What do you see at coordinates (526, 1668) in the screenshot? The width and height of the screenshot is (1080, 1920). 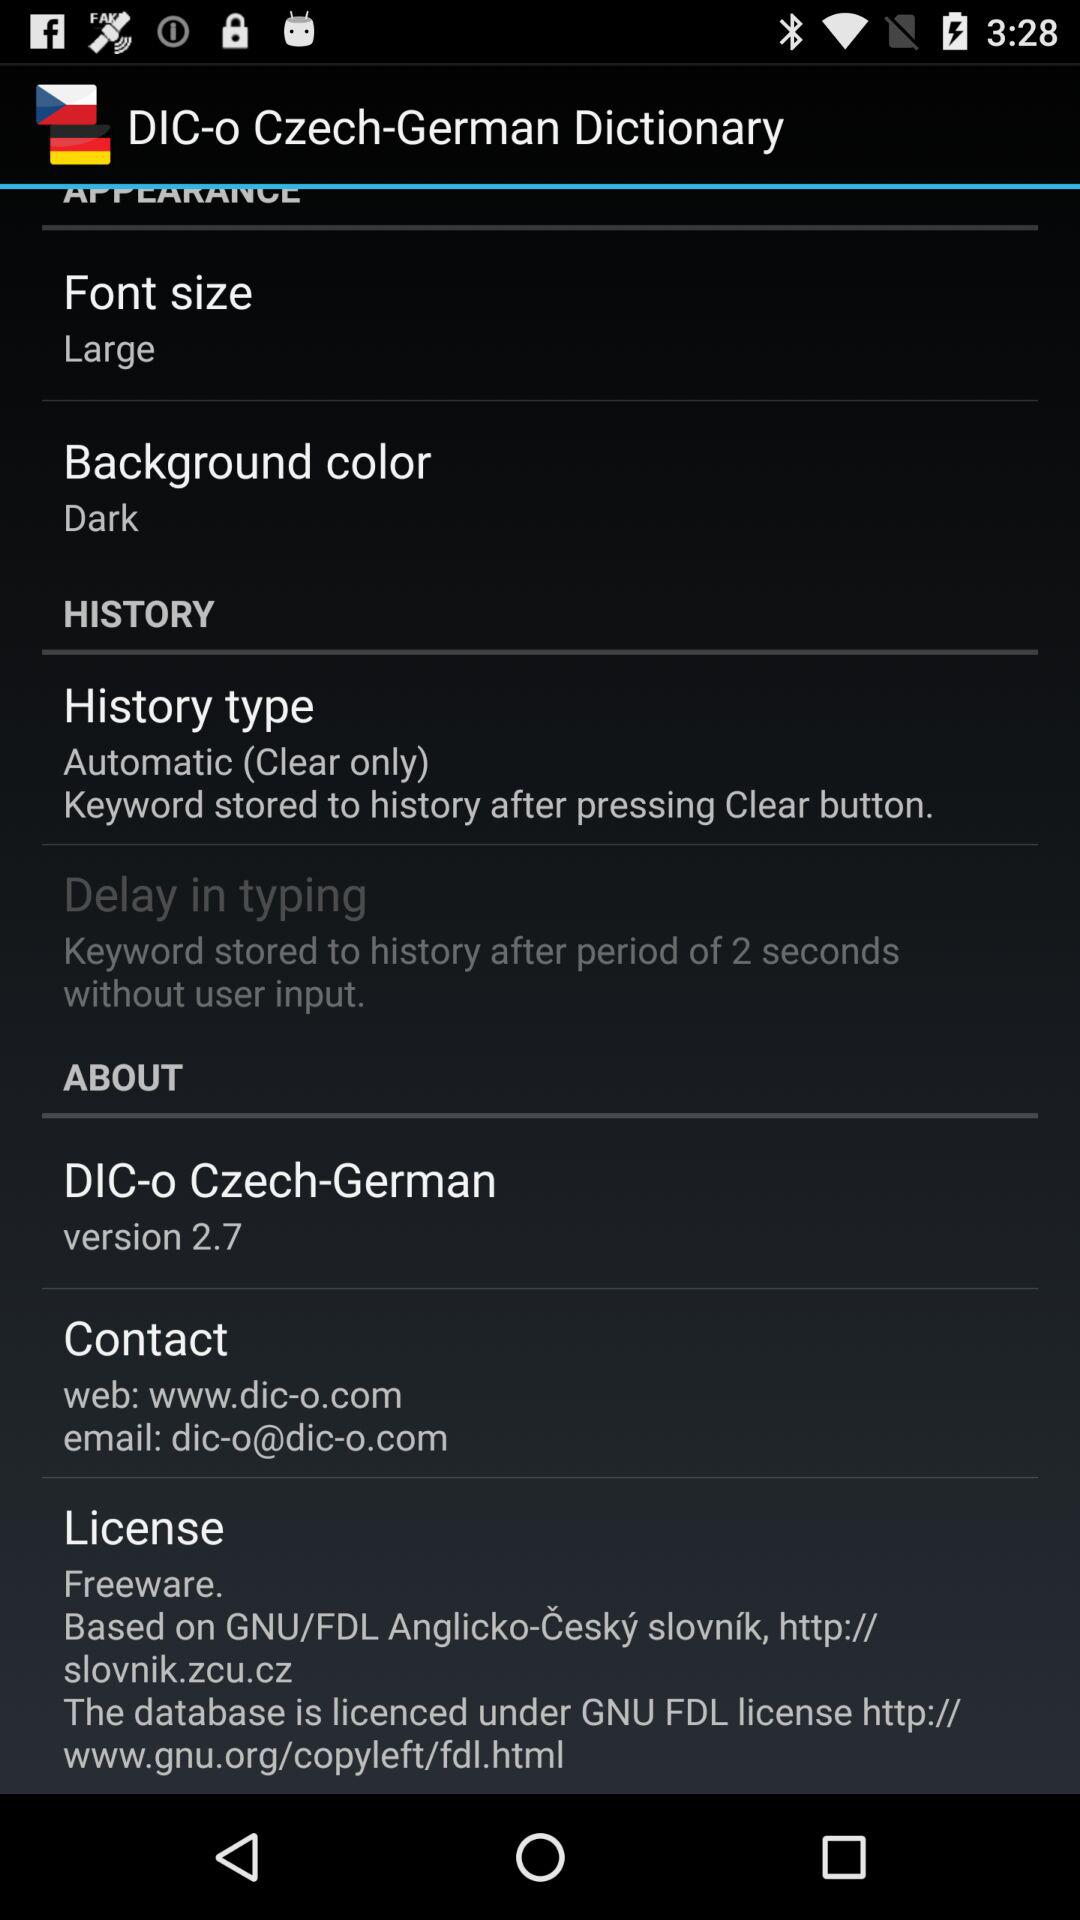 I see `tap the icon at the bottom` at bounding box center [526, 1668].